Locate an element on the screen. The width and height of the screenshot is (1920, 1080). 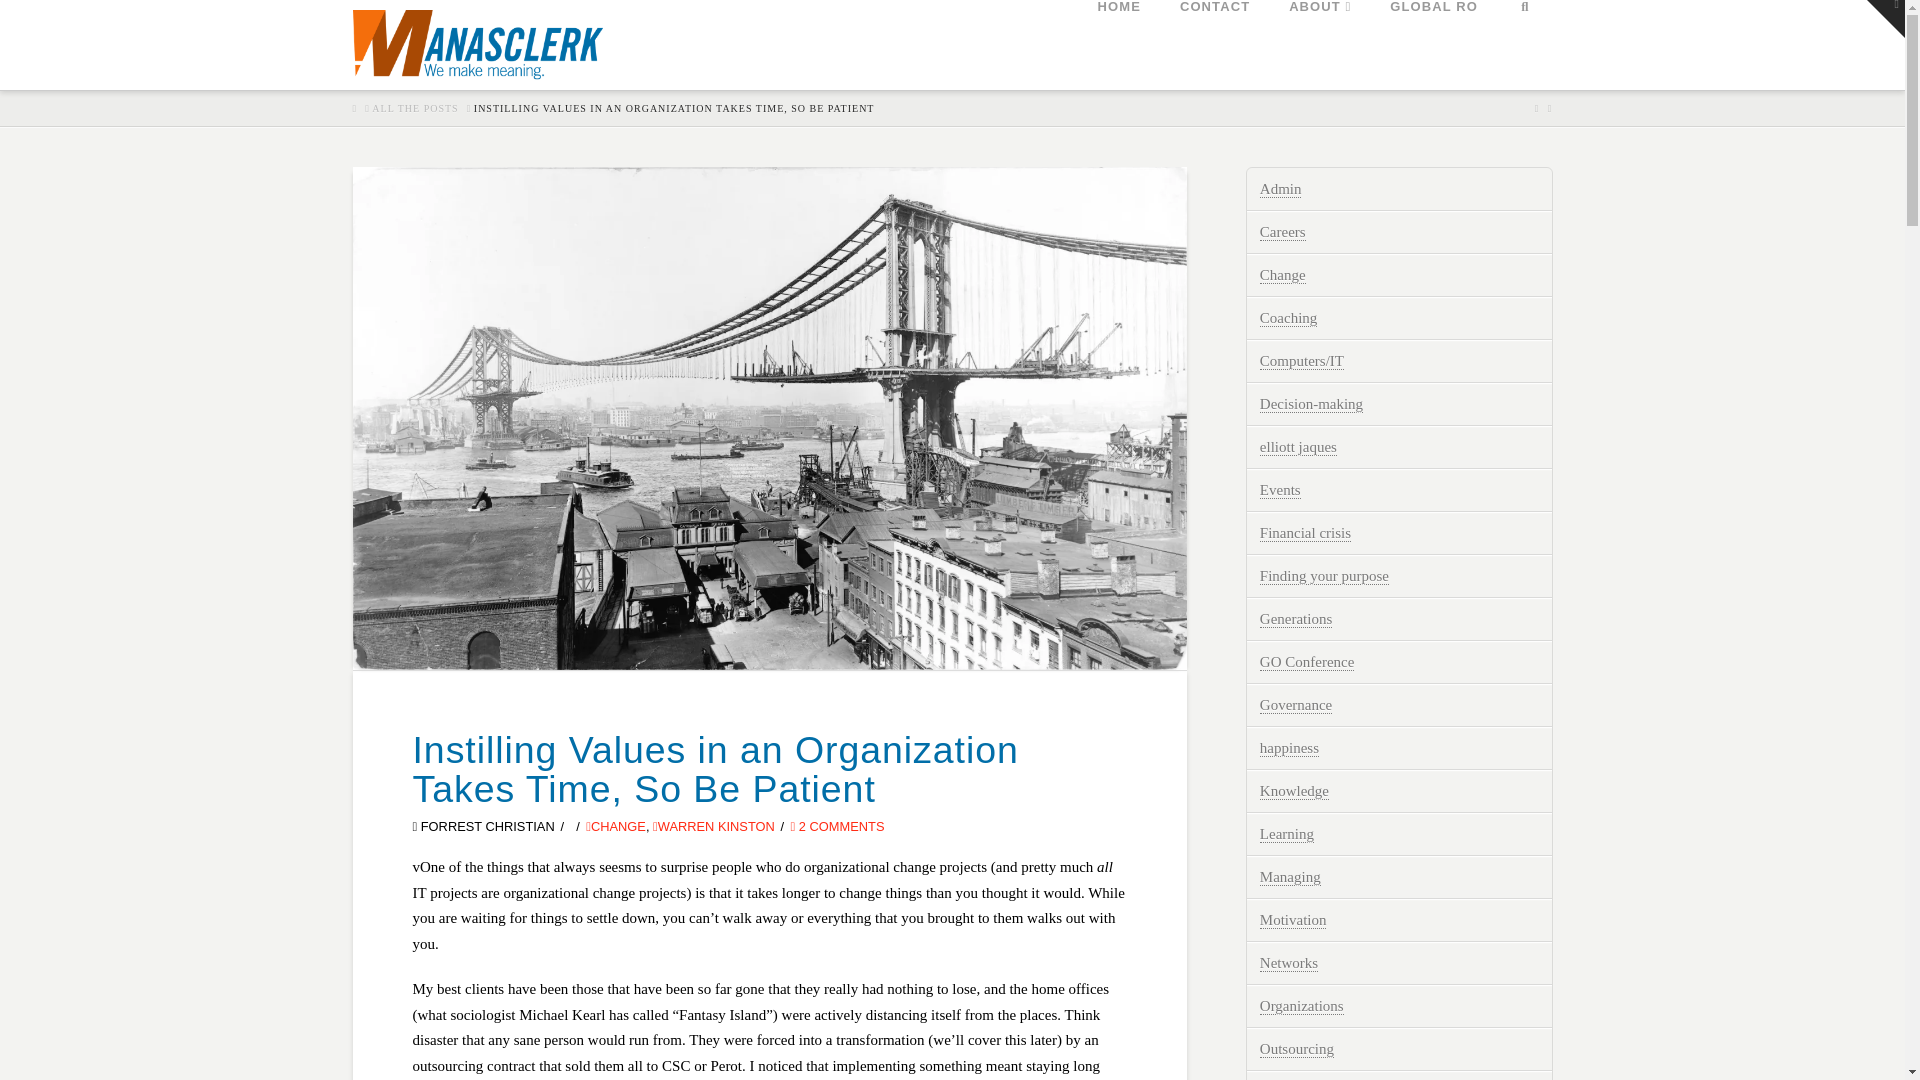
WARREN KINSTON is located at coordinates (714, 826).